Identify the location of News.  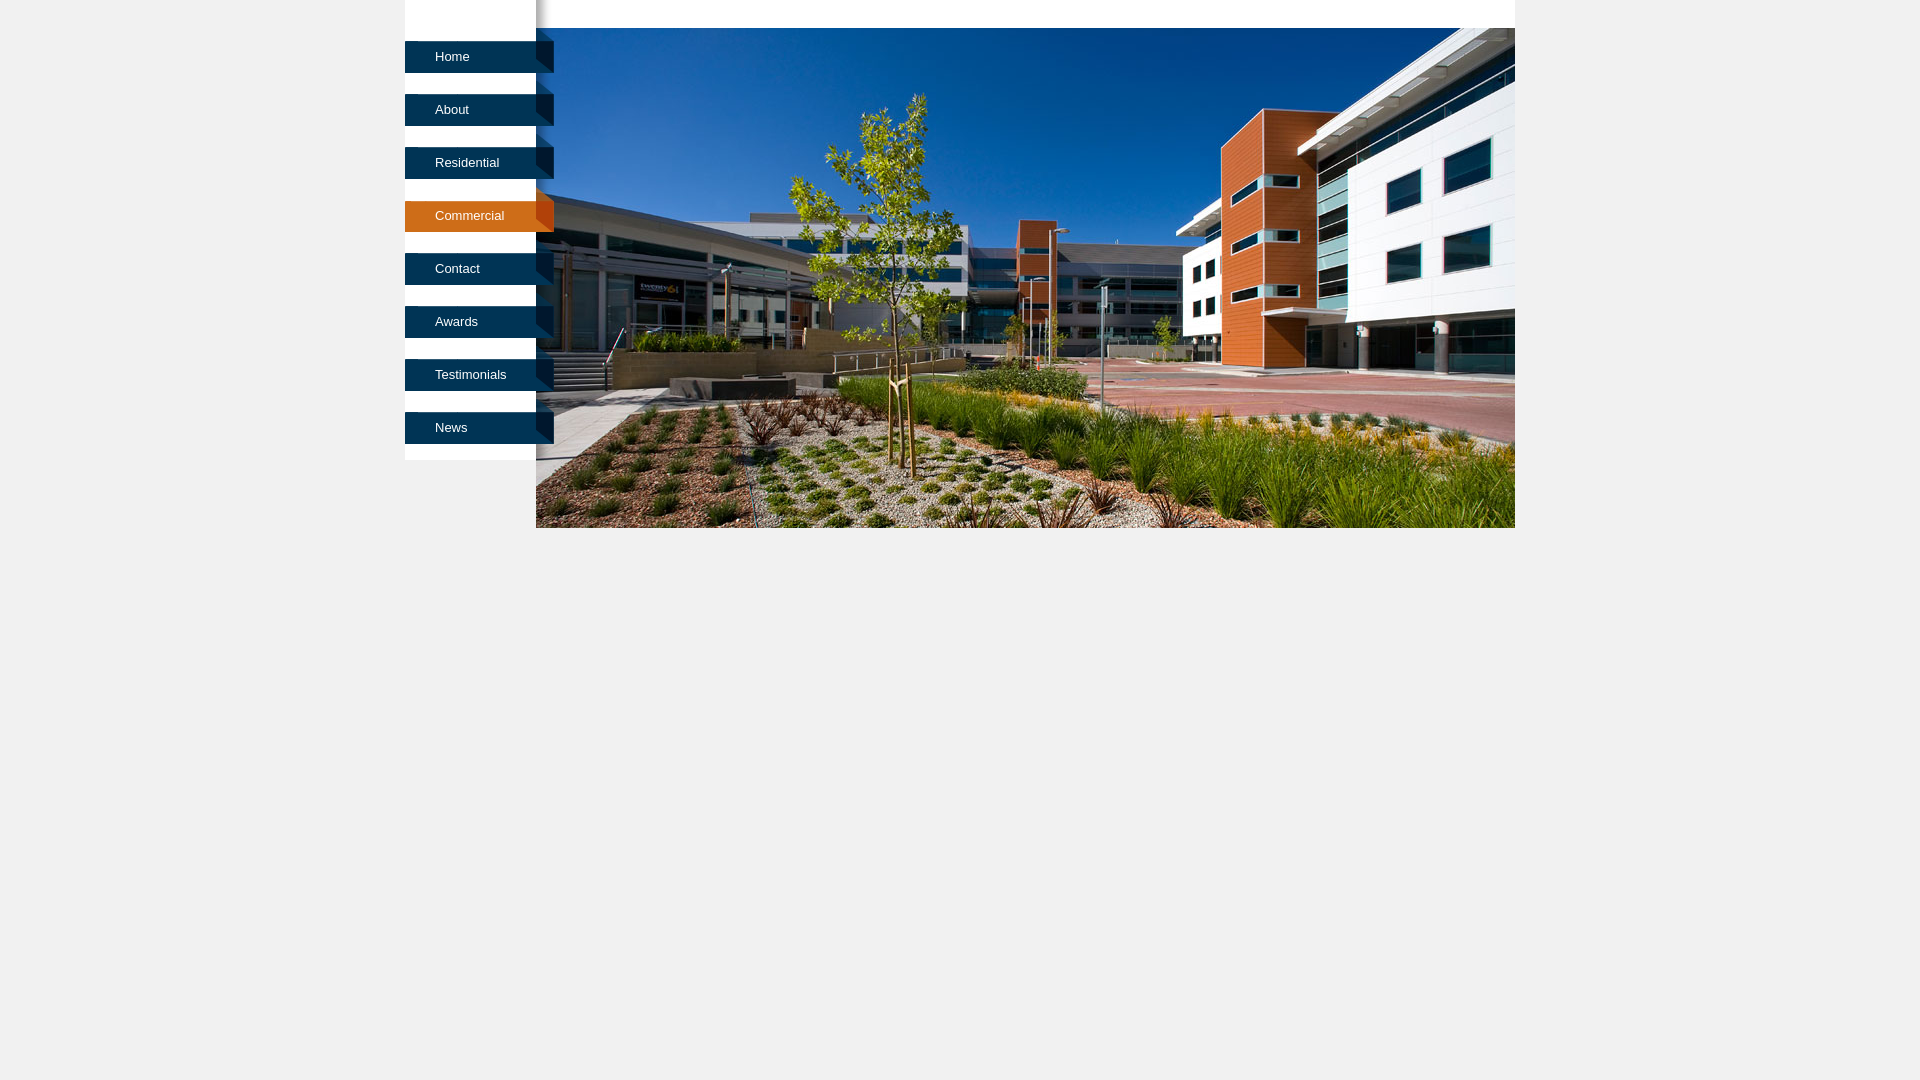
(482, 422).